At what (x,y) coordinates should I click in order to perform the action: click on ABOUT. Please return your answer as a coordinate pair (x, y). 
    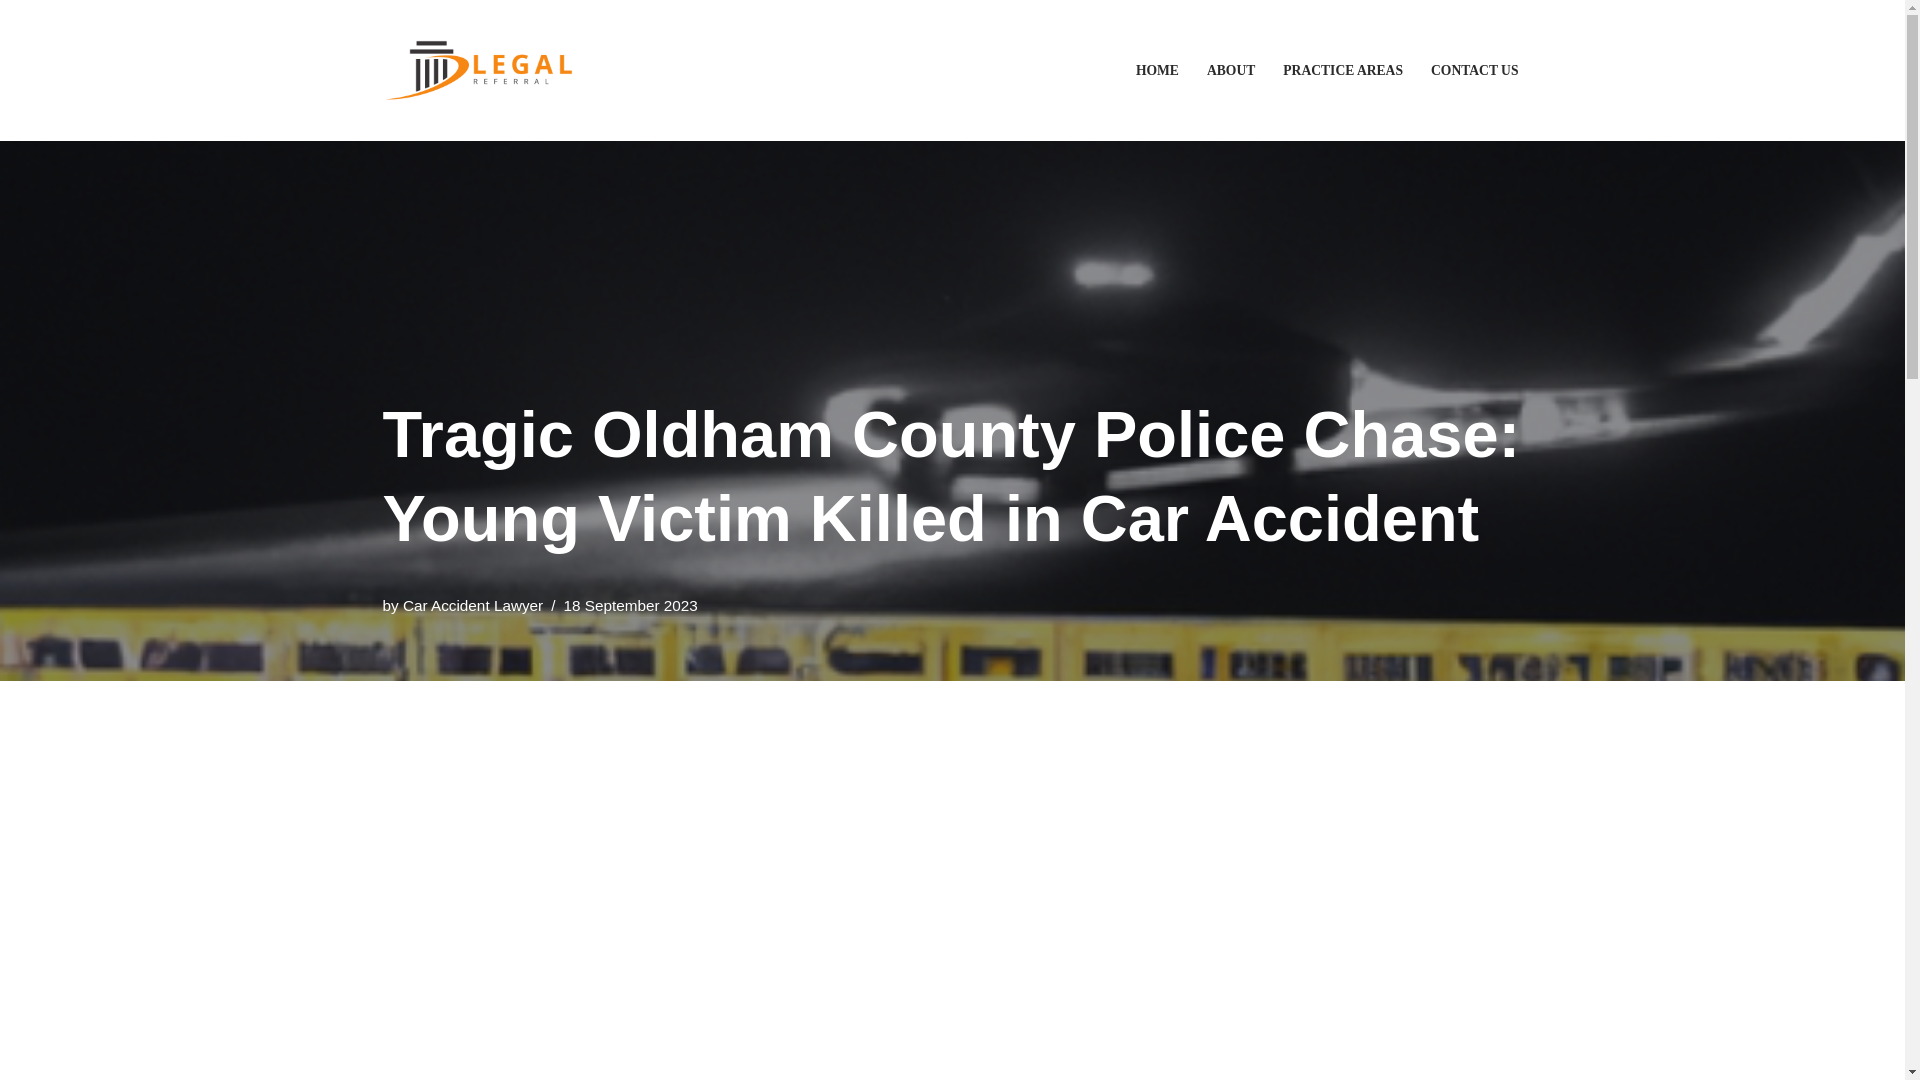
    Looking at the image, I should click on (1231, 70).